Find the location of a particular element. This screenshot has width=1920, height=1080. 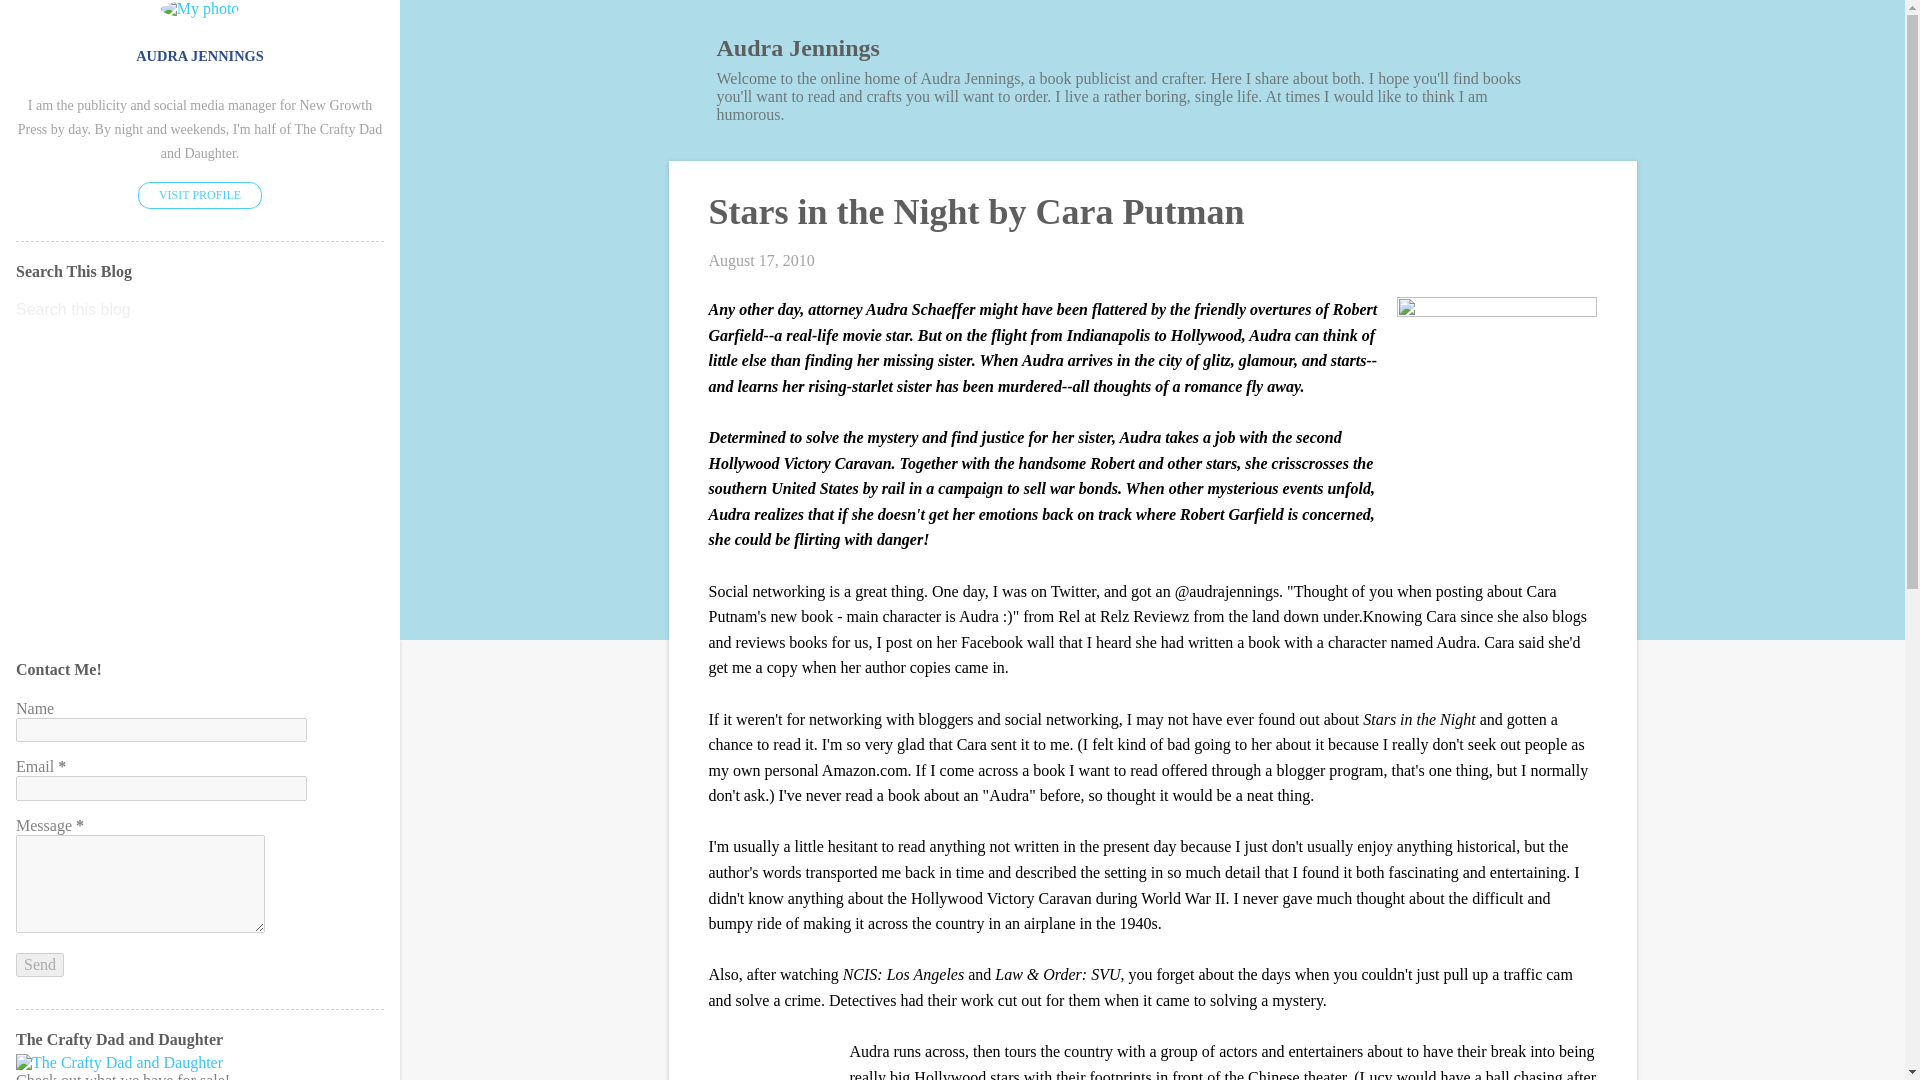

Send is located at coordinates (39, 964).